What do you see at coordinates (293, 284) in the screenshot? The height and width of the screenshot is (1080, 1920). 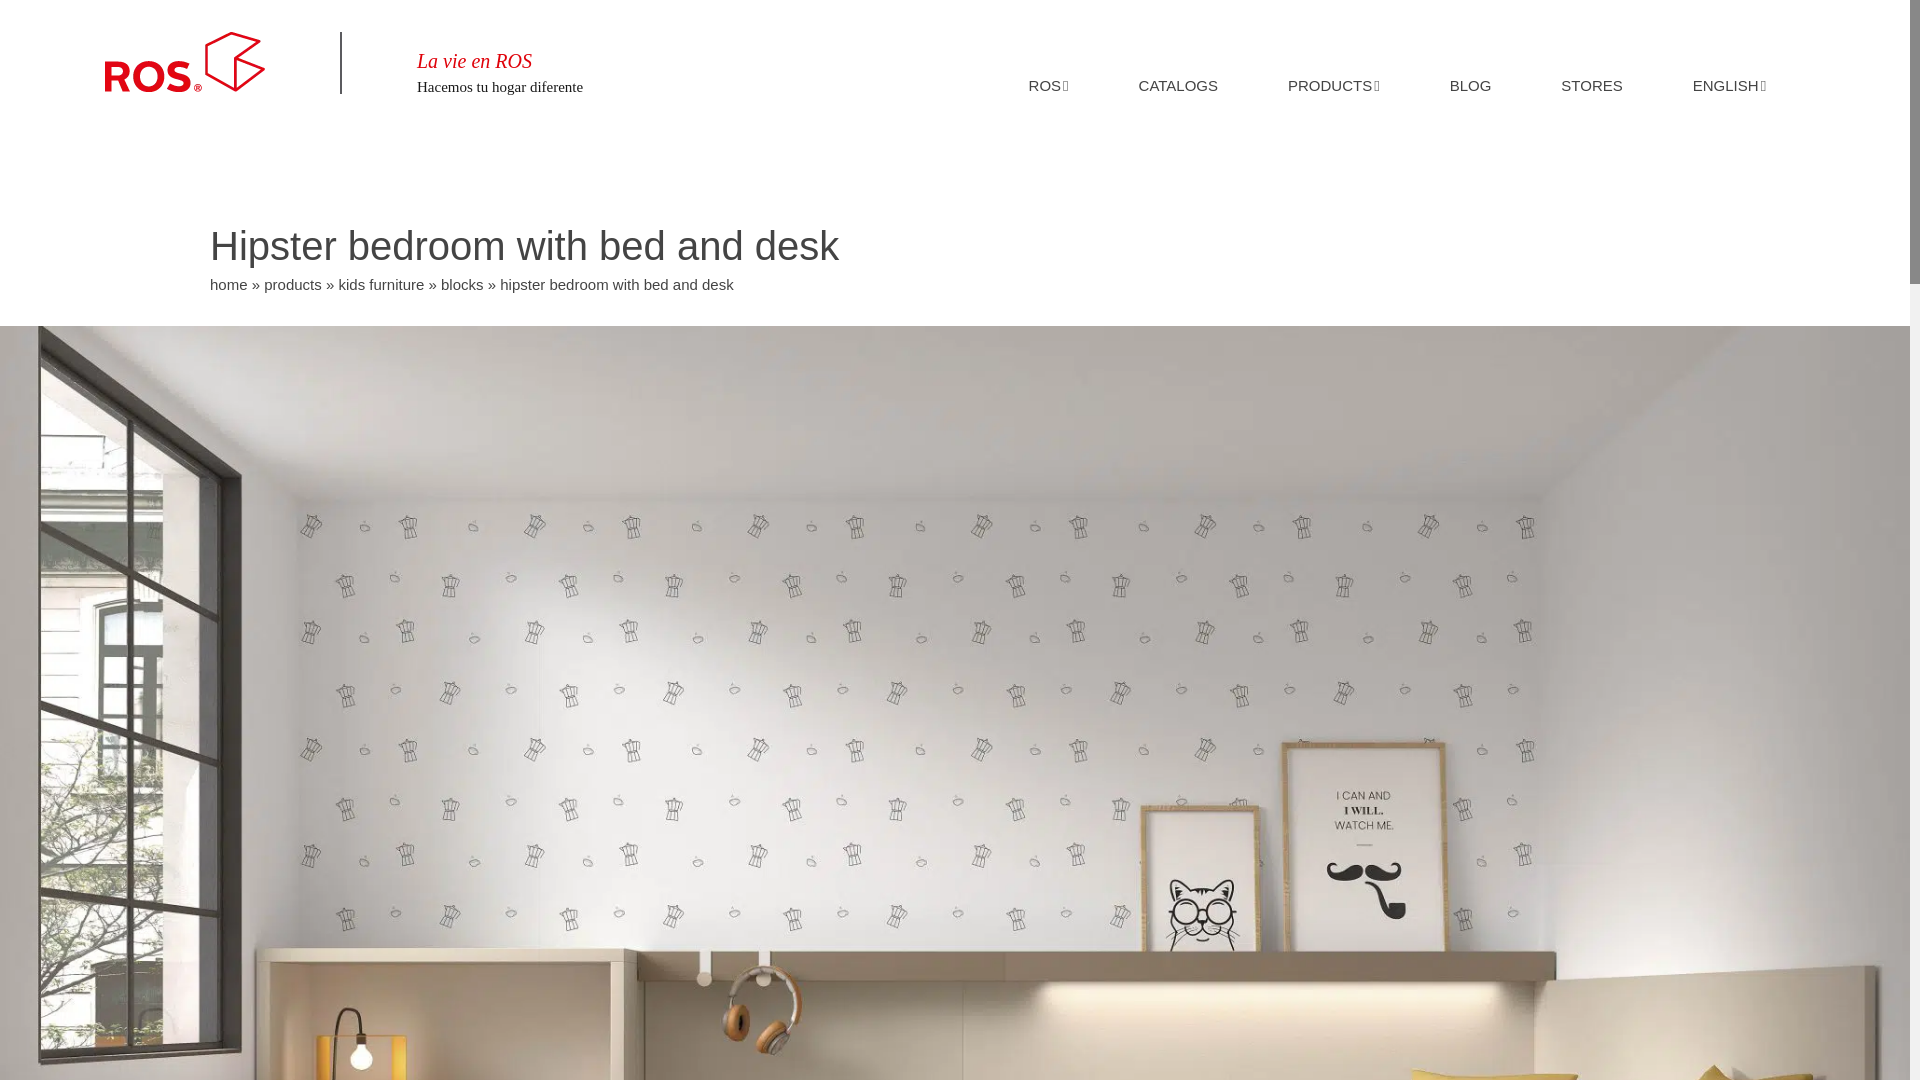 I see `products` at bounding box center [293, 284].